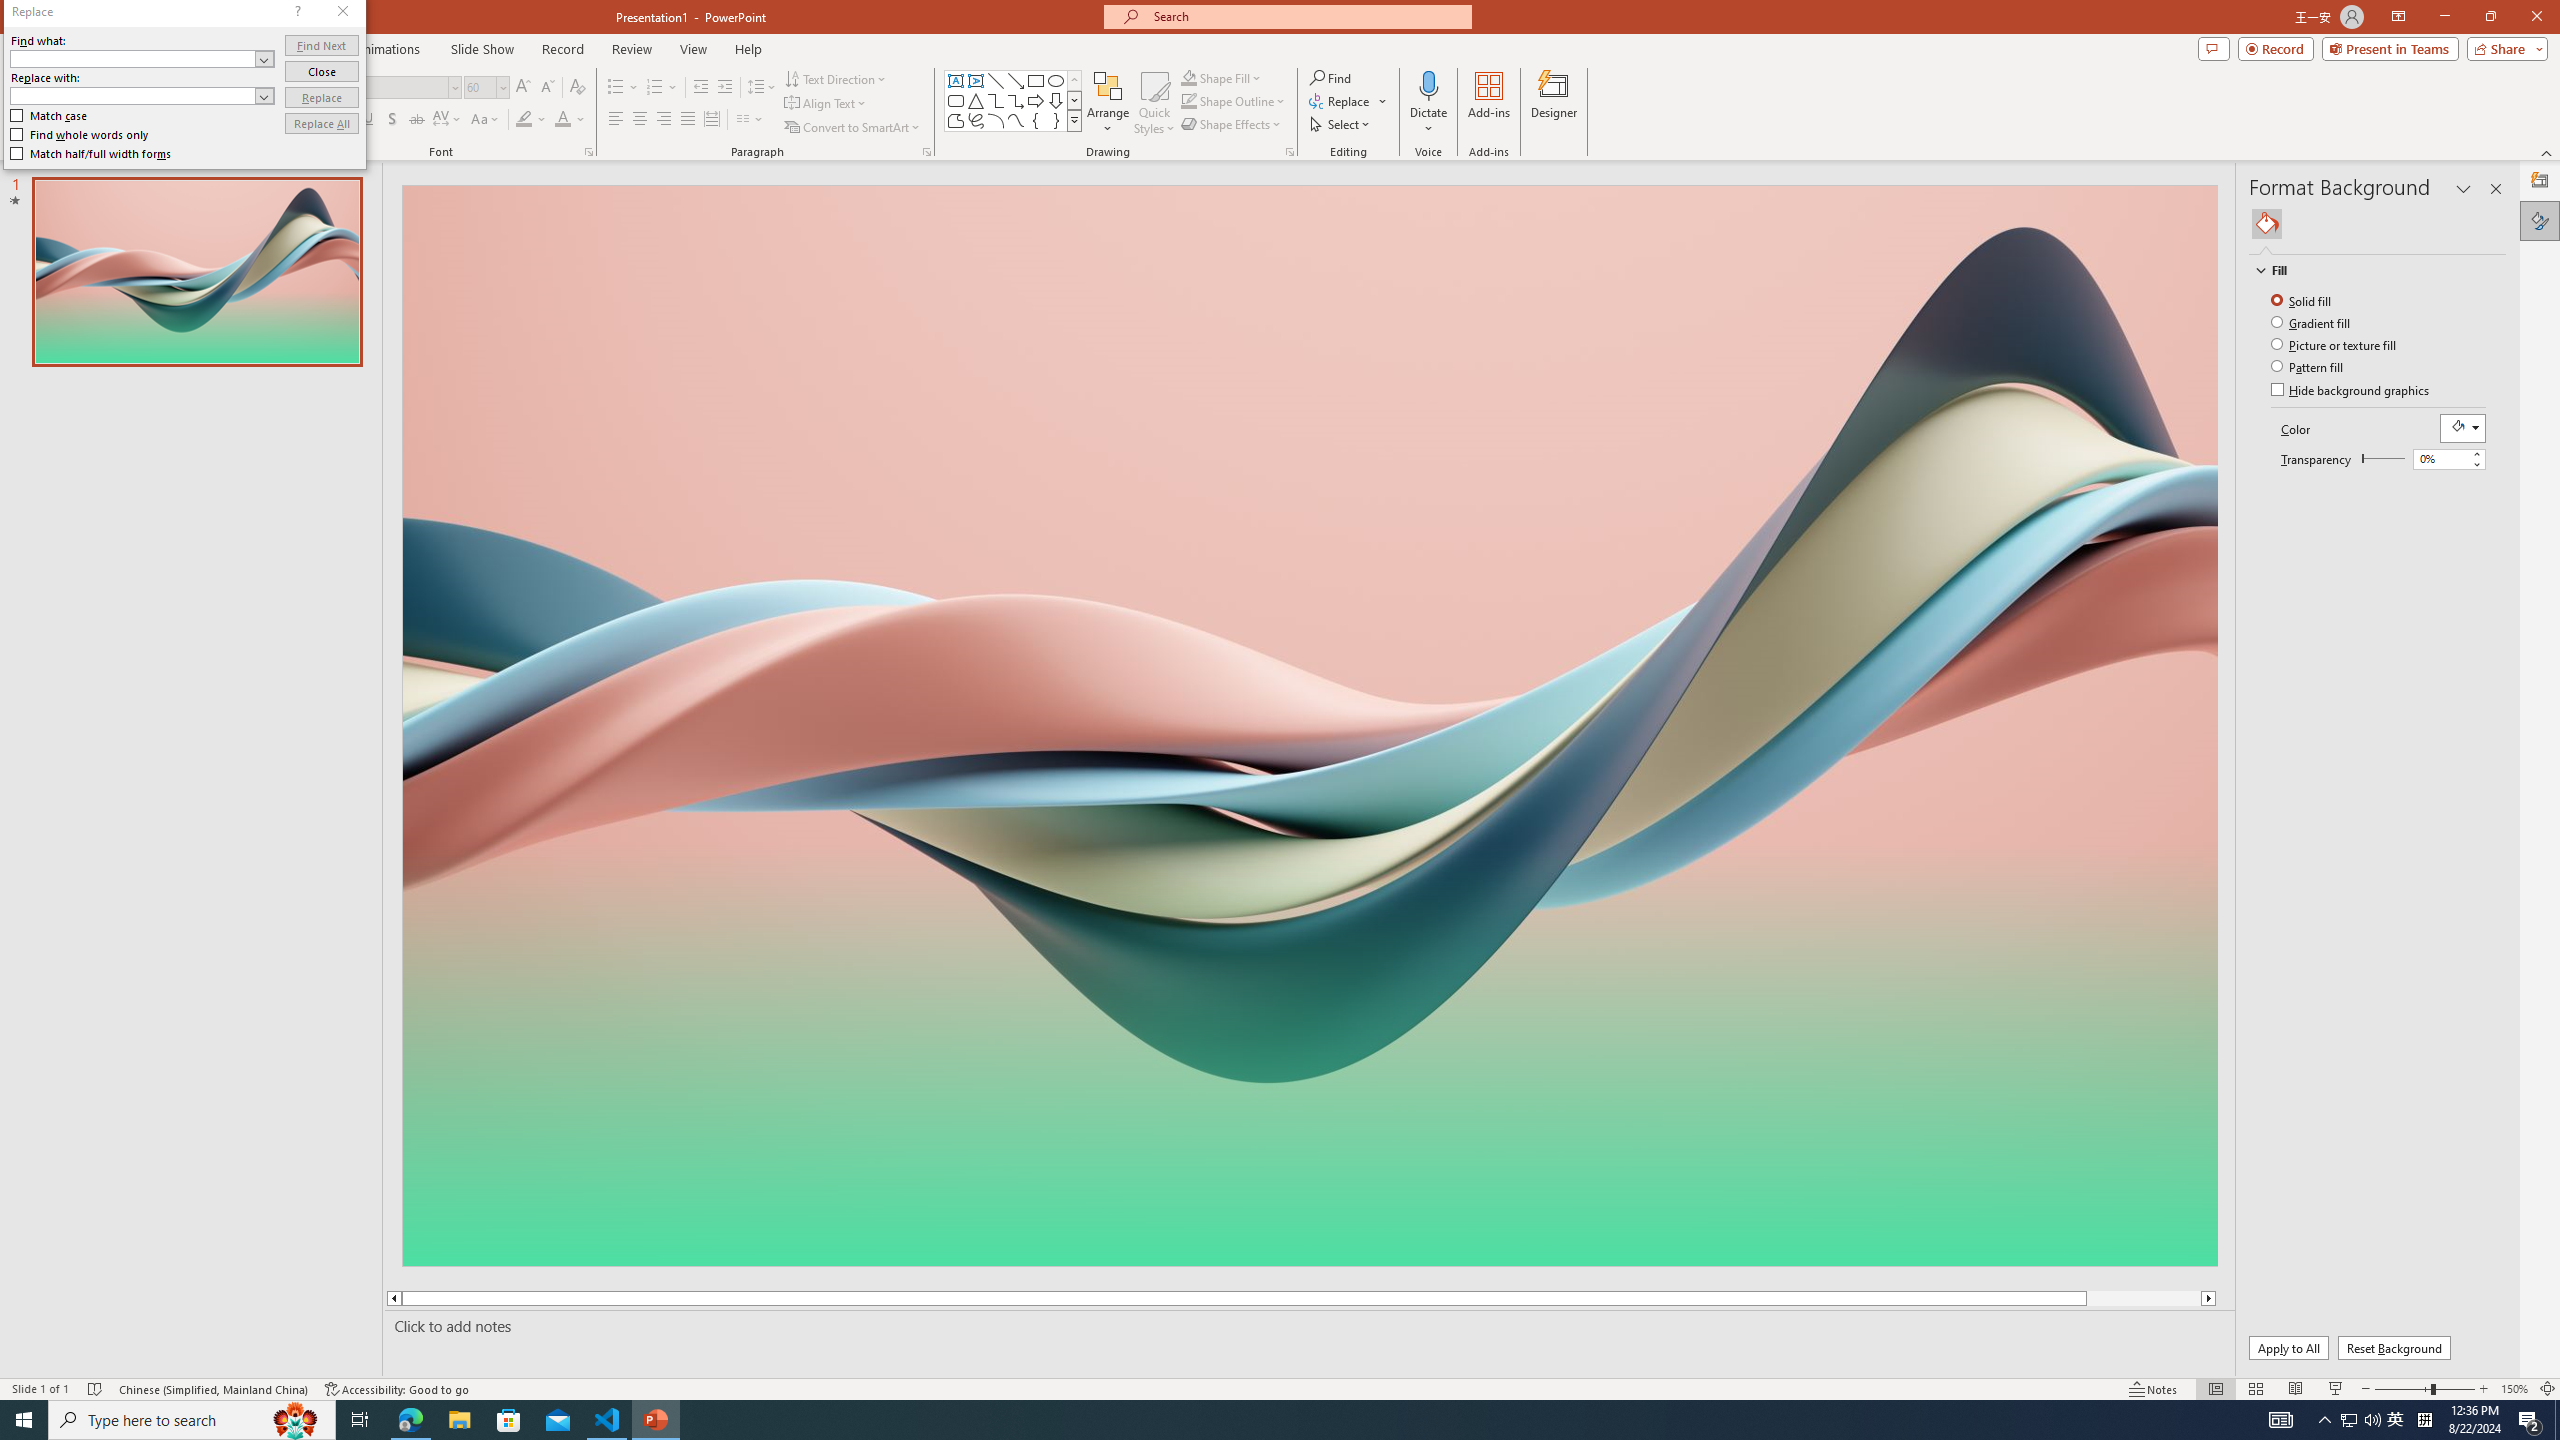 Image resolution: width=2560 pixels, height=1440 pixels. What do you see at coordinates (133, 95) in the screenshot?
I see `Replace with` at bounding box center [133, 95].